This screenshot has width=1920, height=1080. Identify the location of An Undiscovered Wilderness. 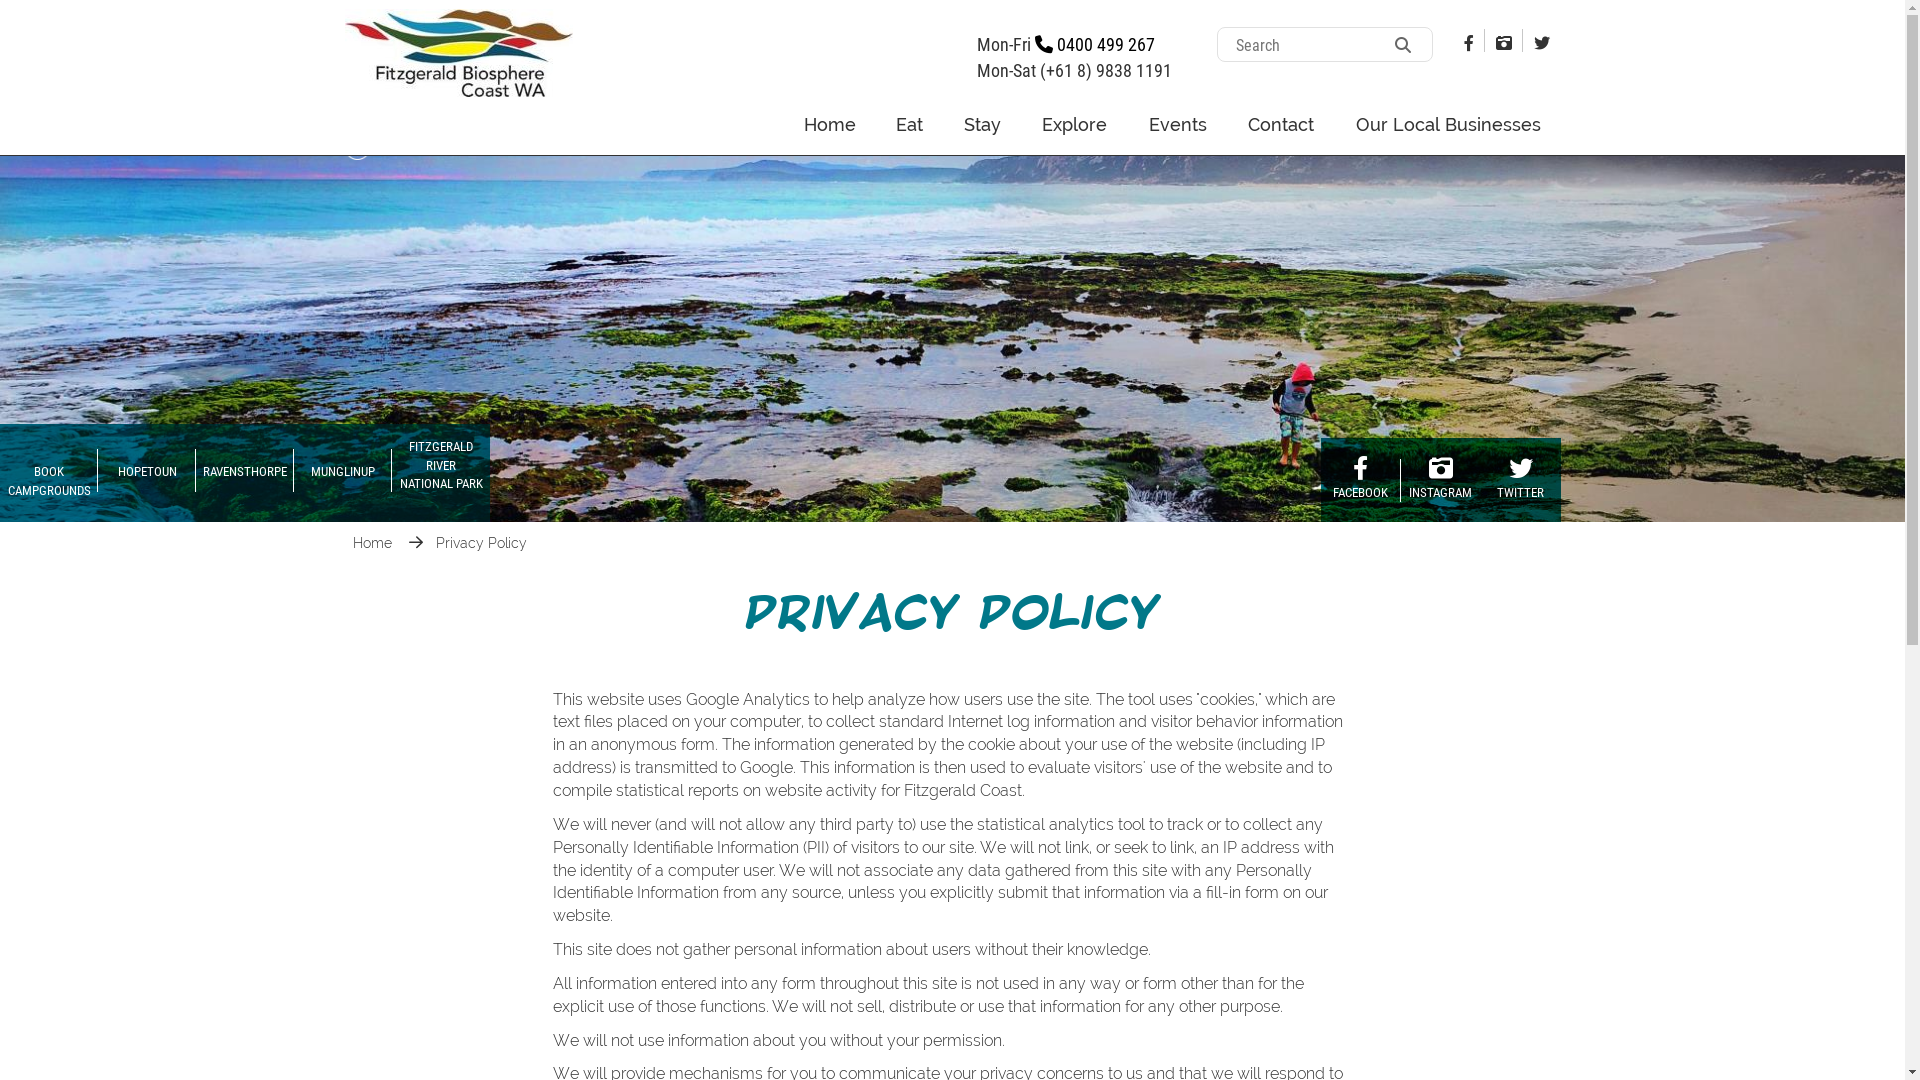
(952, 322).